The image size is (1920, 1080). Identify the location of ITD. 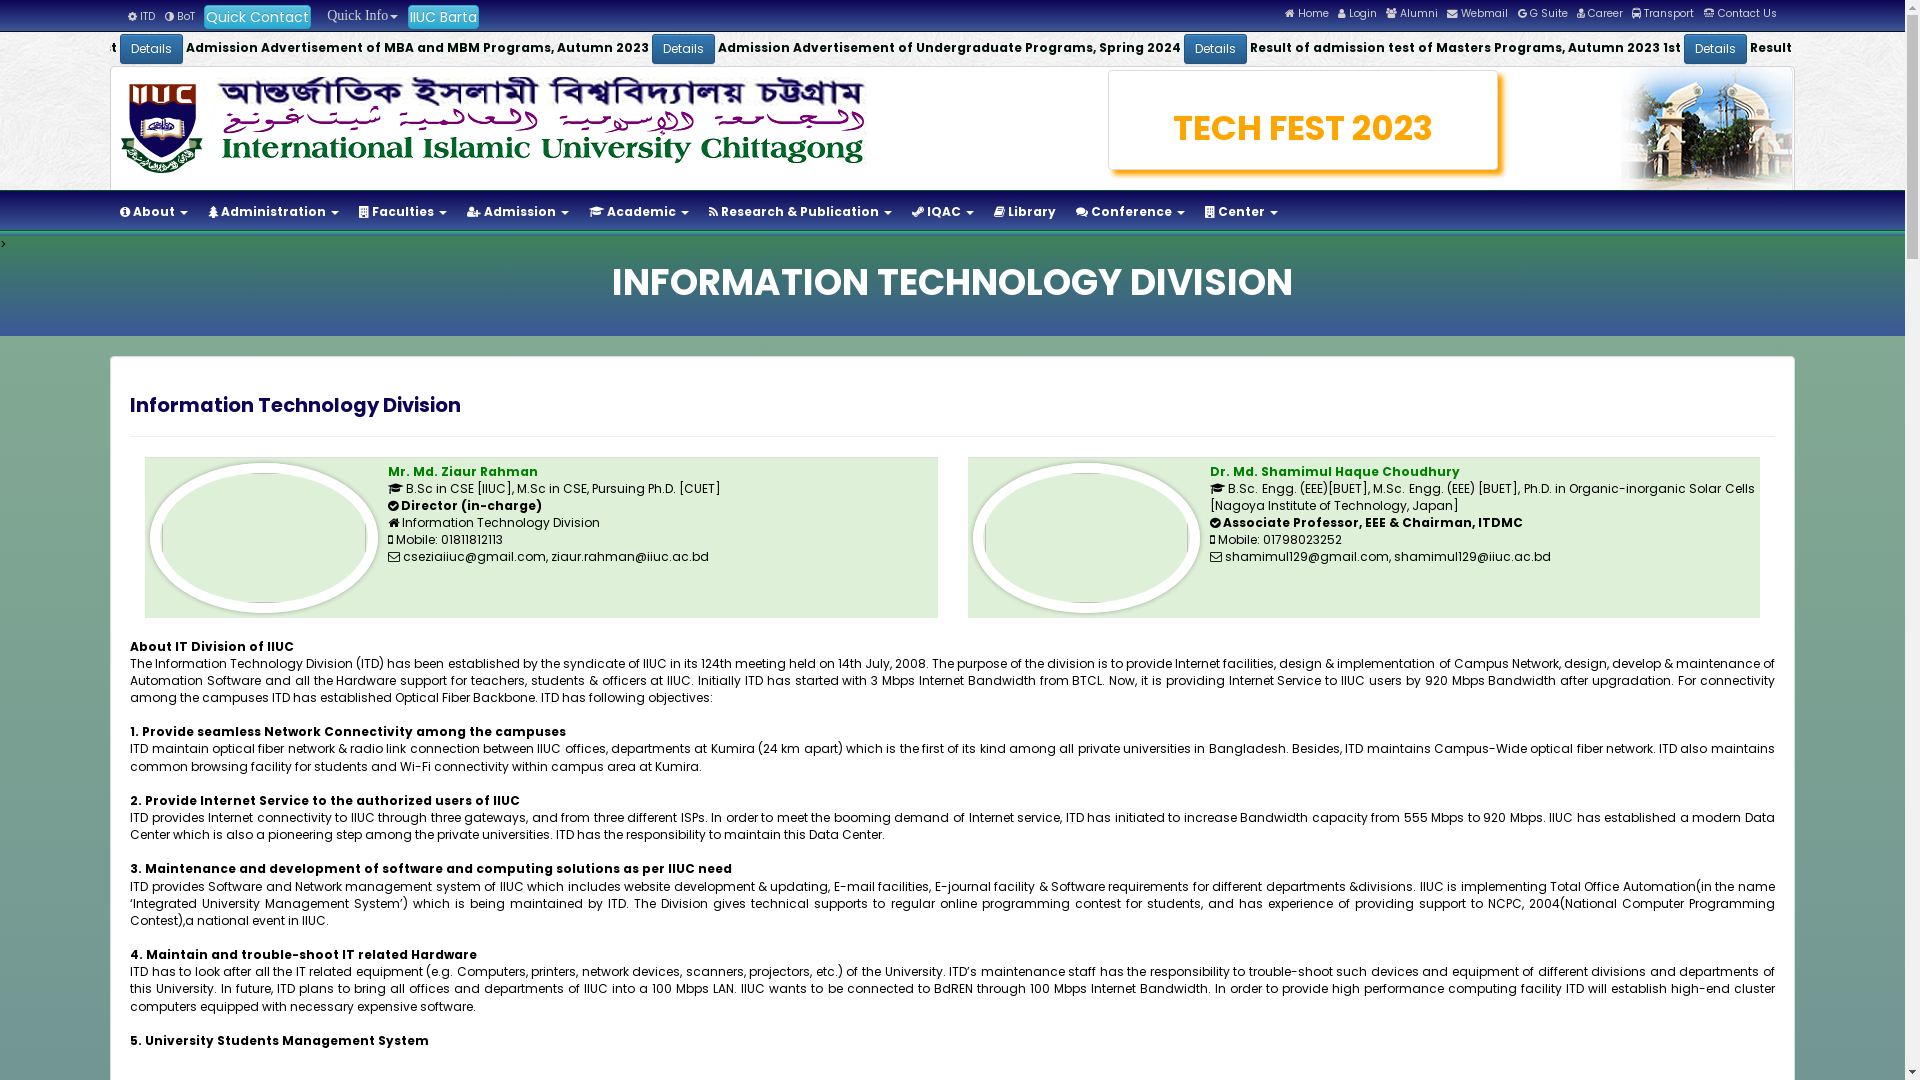
(142, 16).